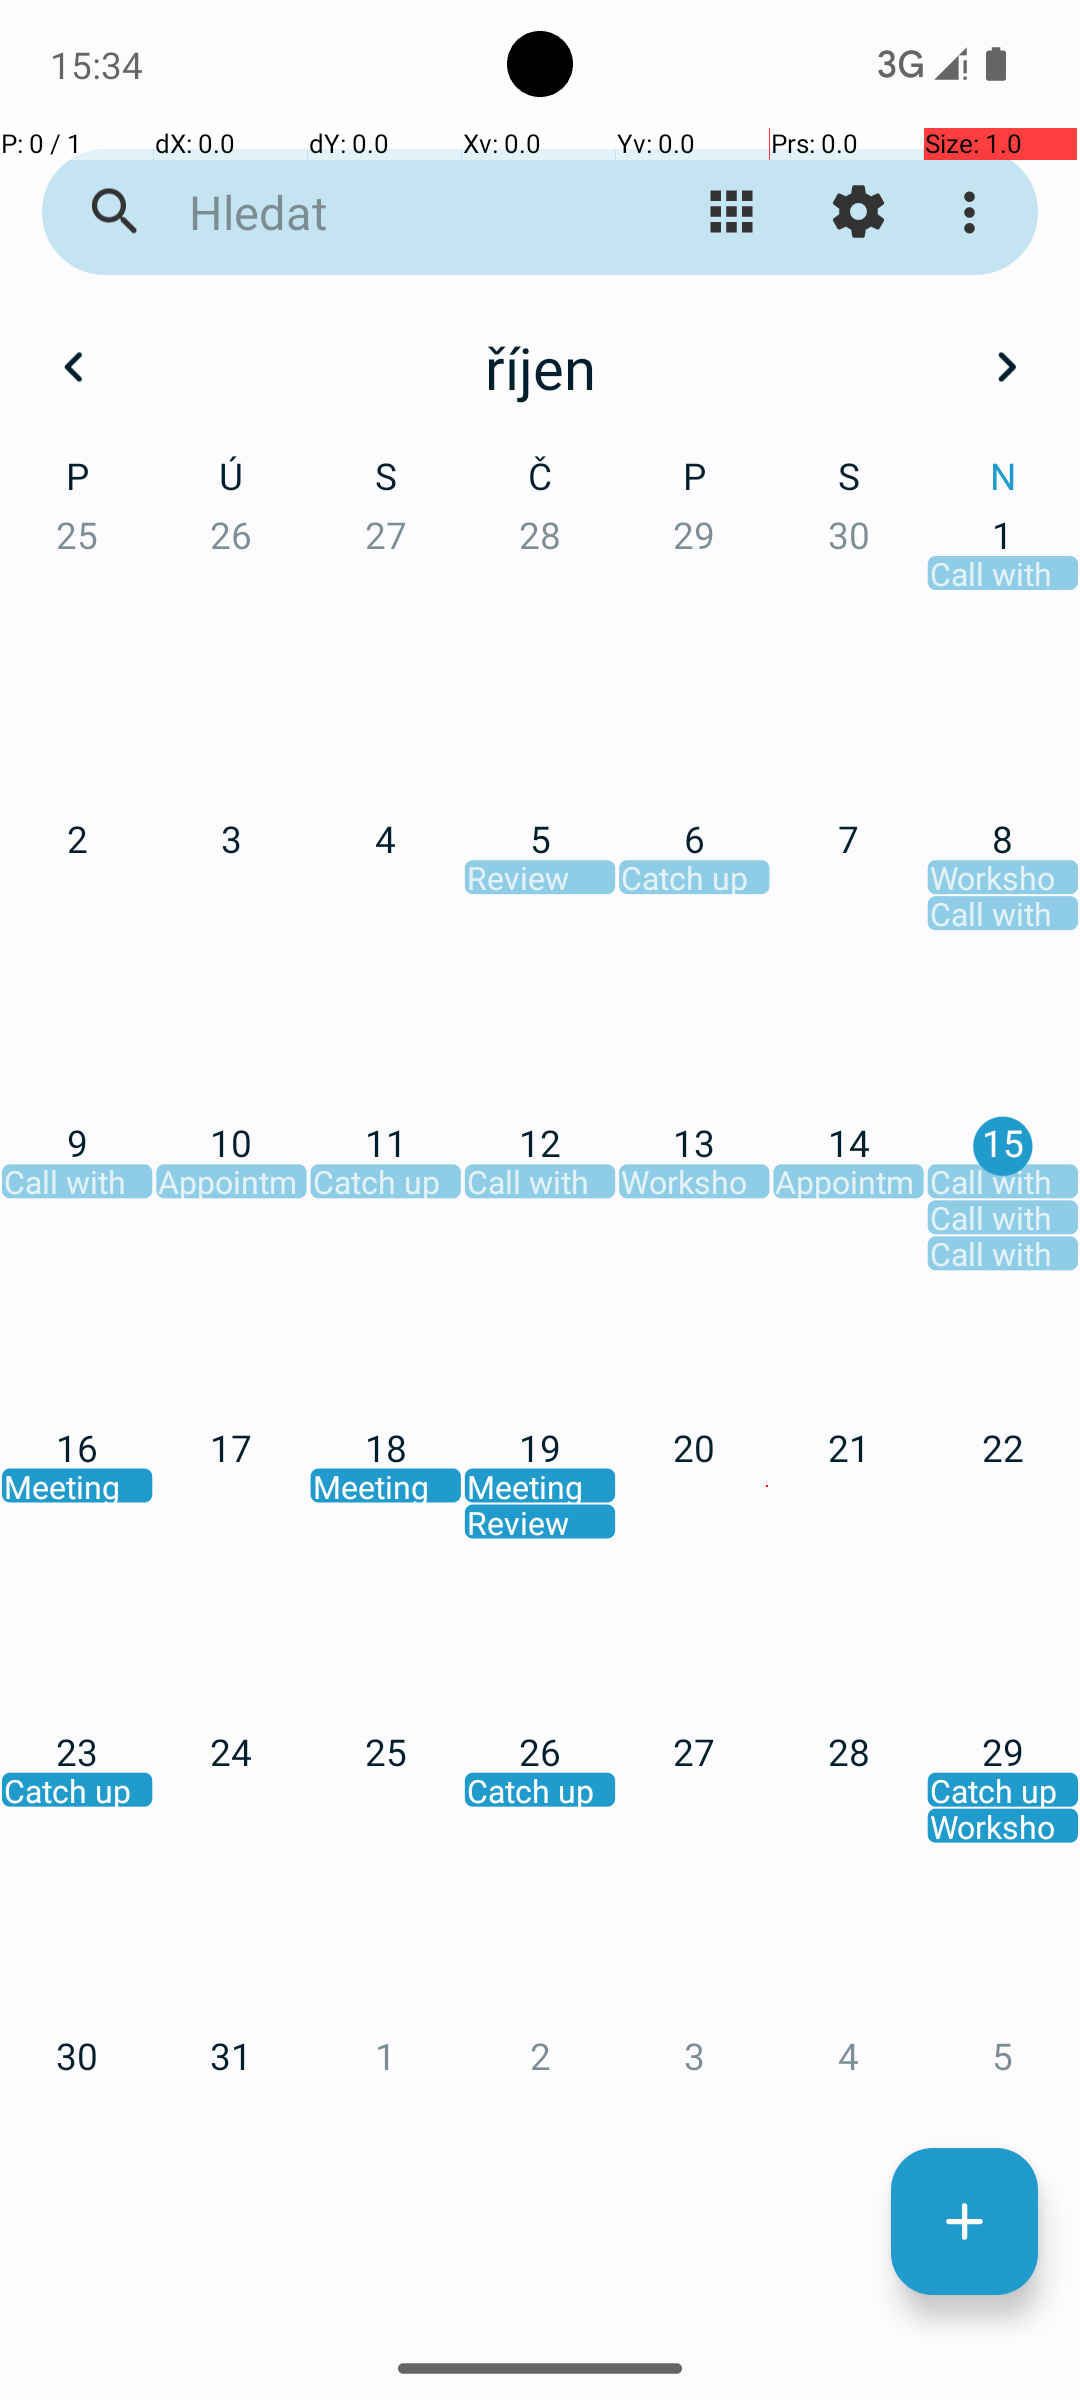 The height and width of the screenshot is (2400, 1080). Describe the element at coordinates (540, 367) in the screenshot. I see `říjen` at that location.